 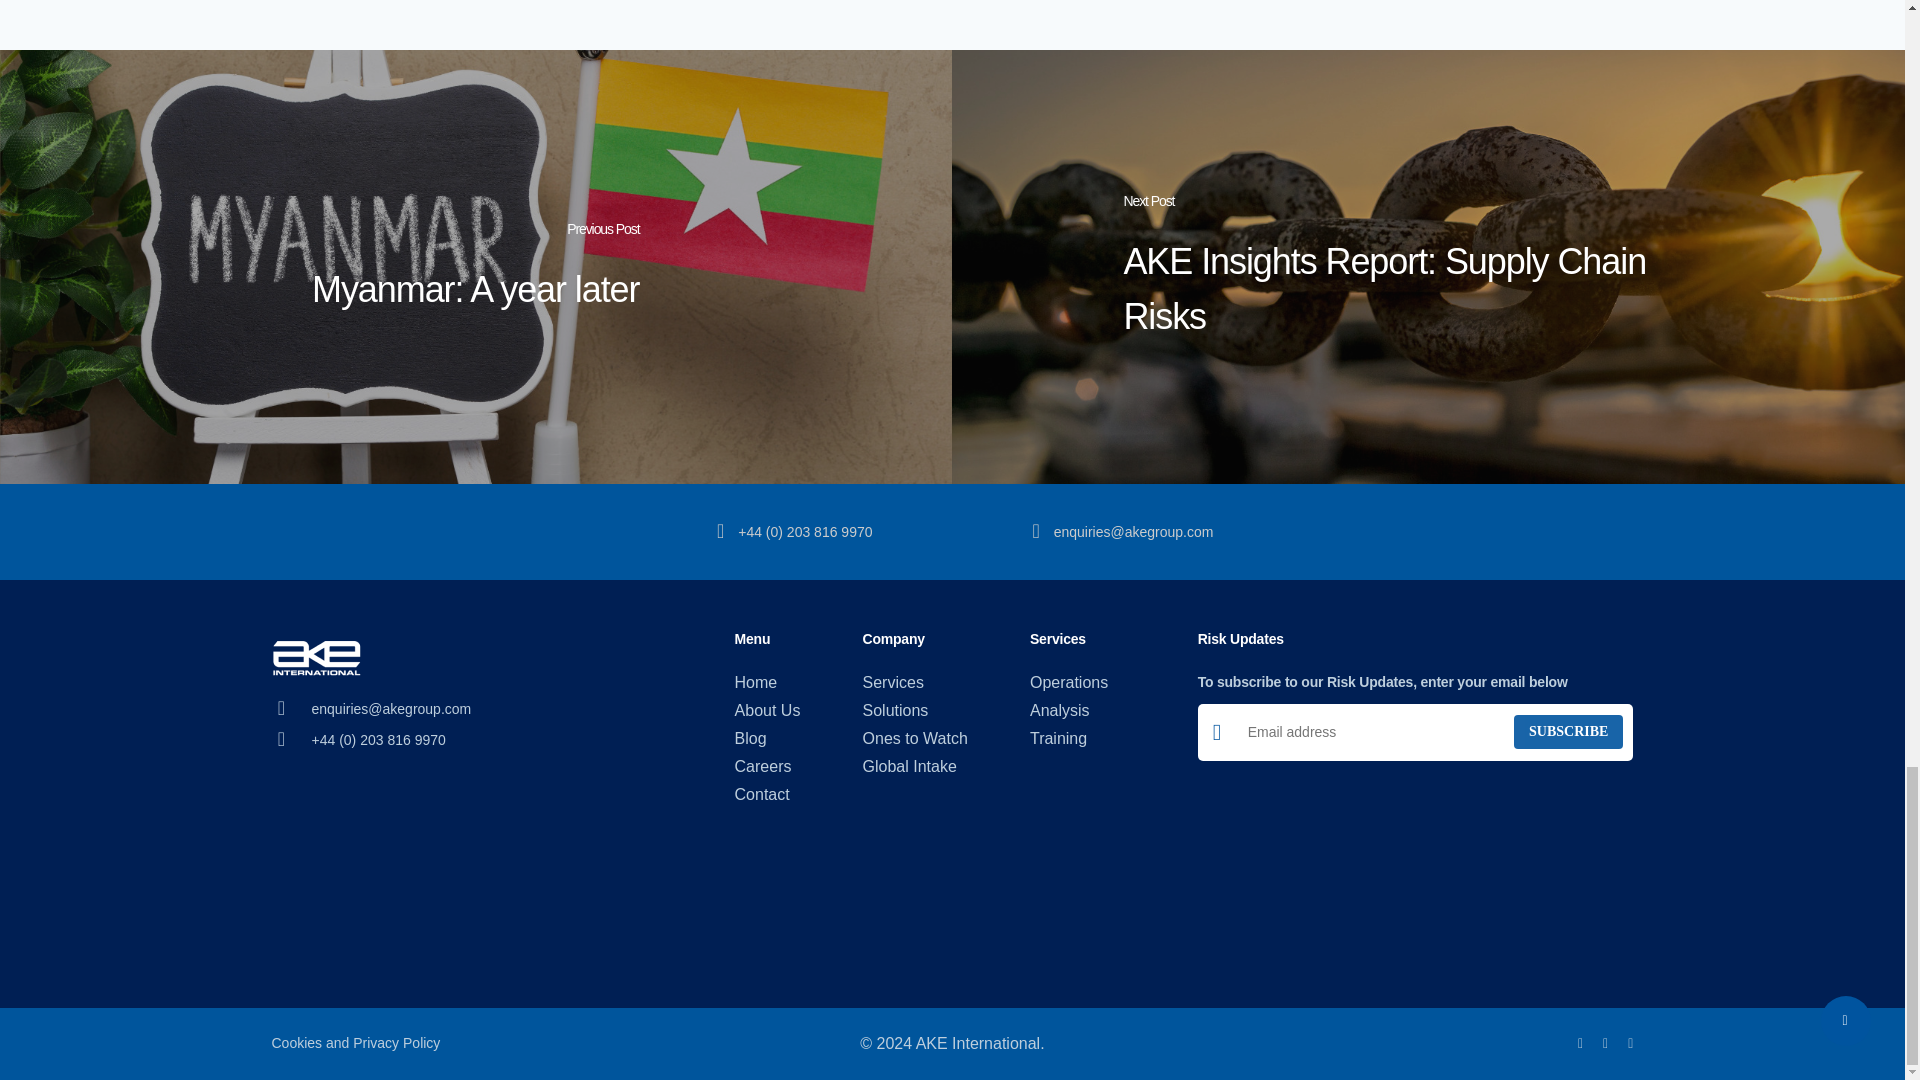 What do you see at coordinates (768, 682) in the screenshot?
I see `Home` at bounding box center [768, 682].